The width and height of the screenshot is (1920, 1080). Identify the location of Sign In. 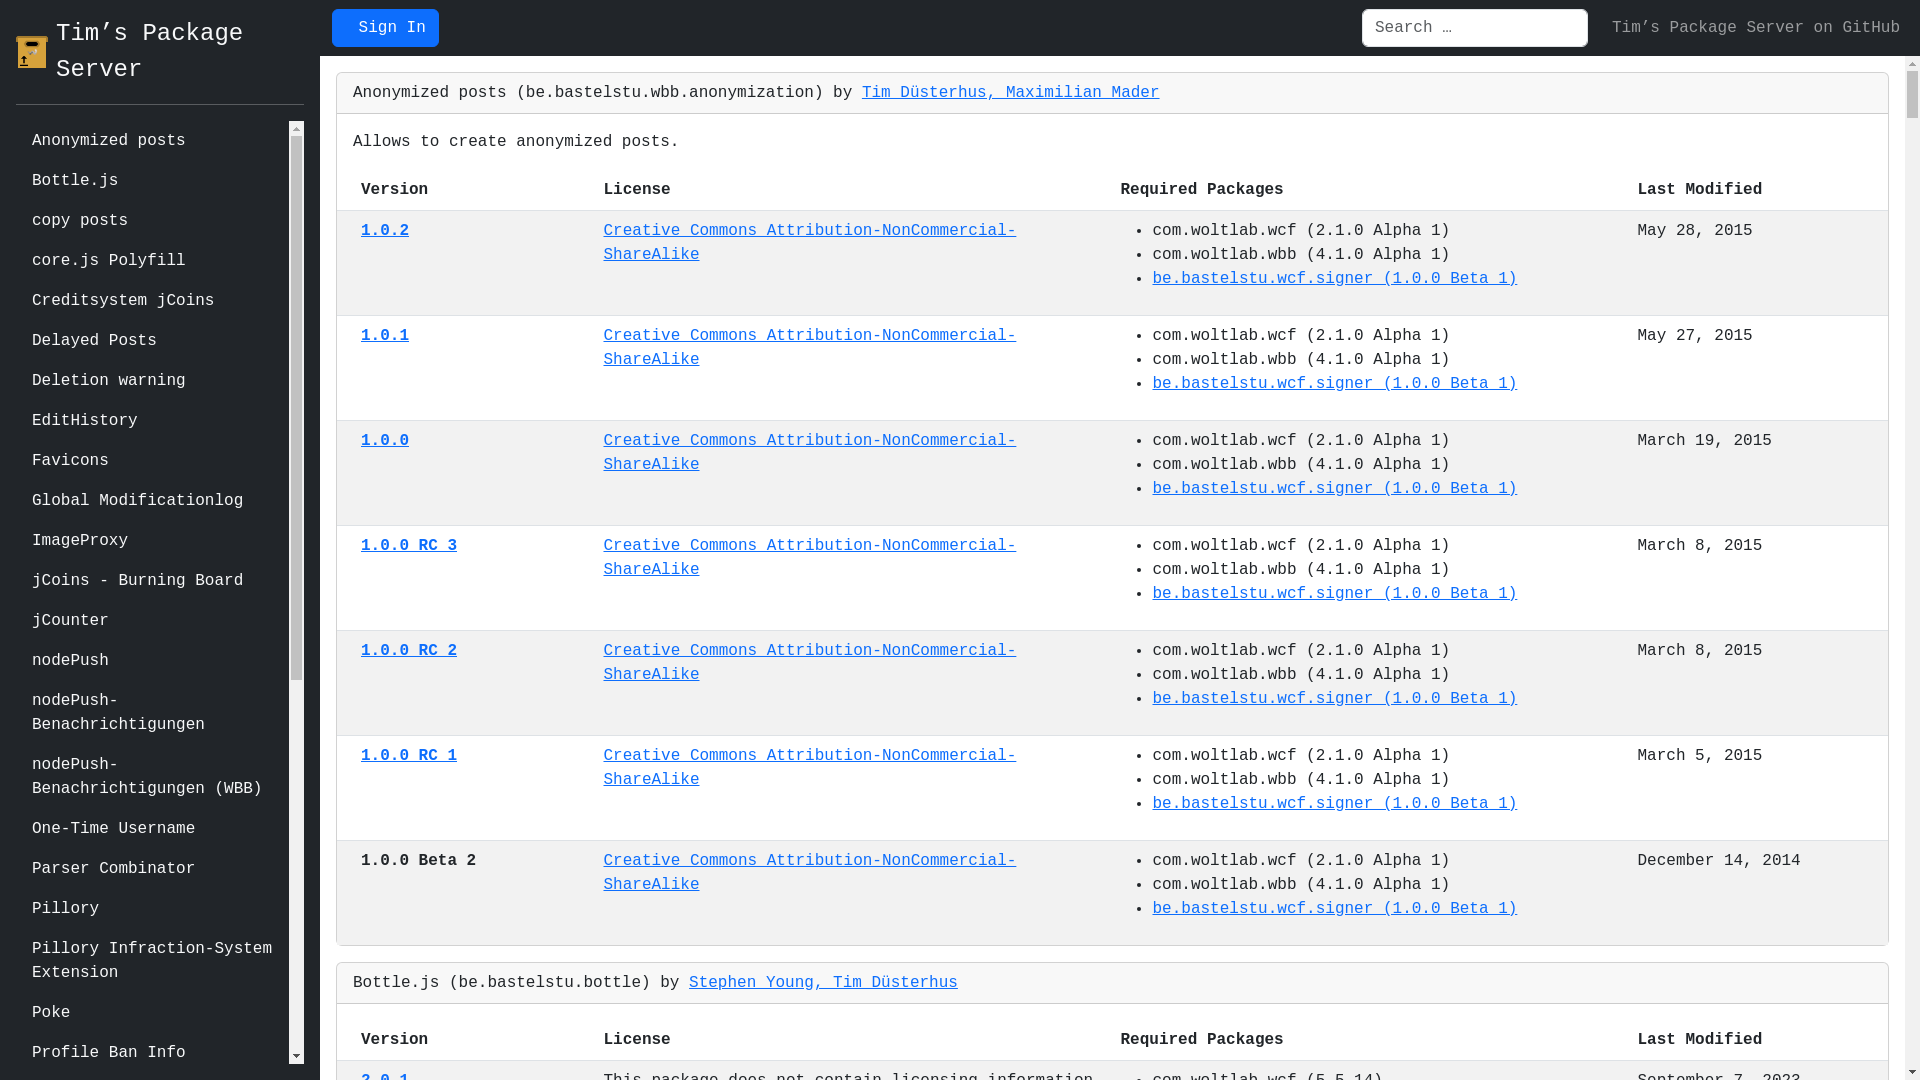
(386, 28).